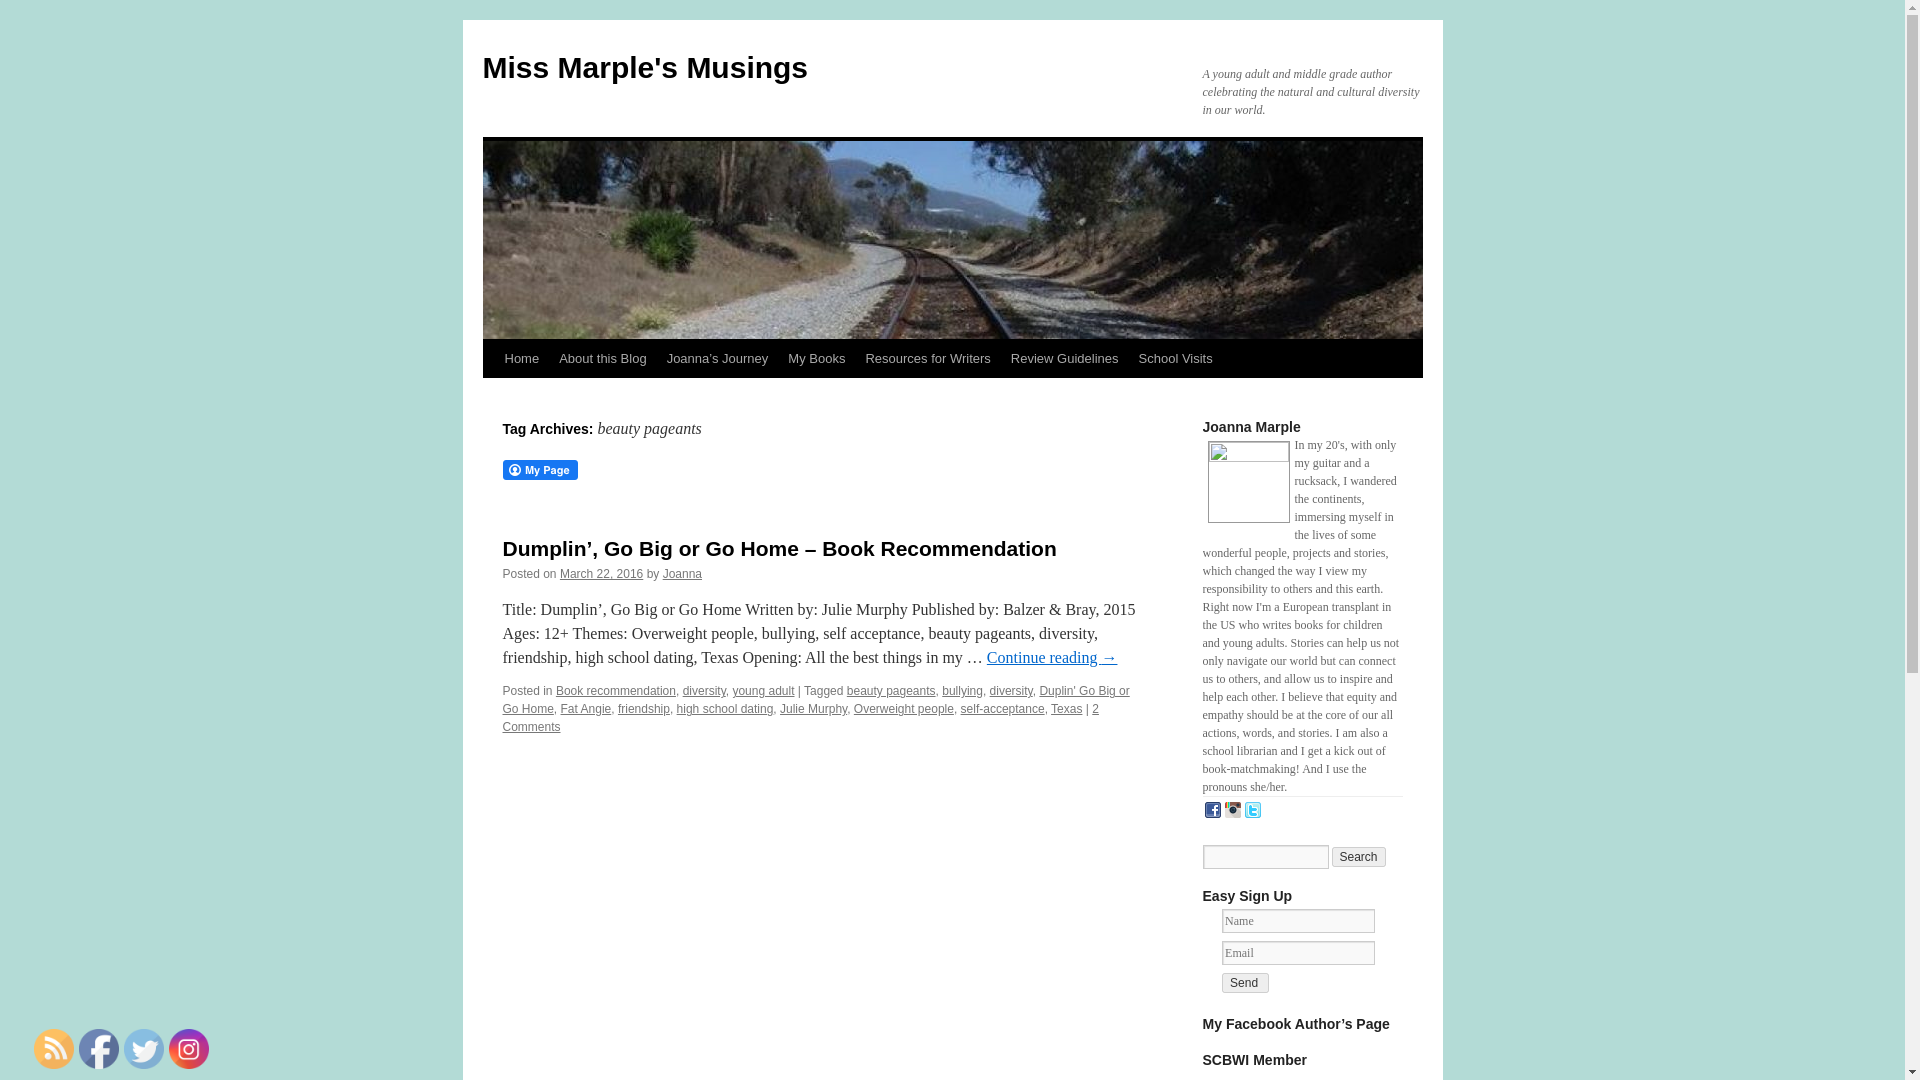 The height and width of the screenshot is (1080, 1920). Describe the element at coordinates (704, 690) in the screenshot. I see `diversity` at that location.